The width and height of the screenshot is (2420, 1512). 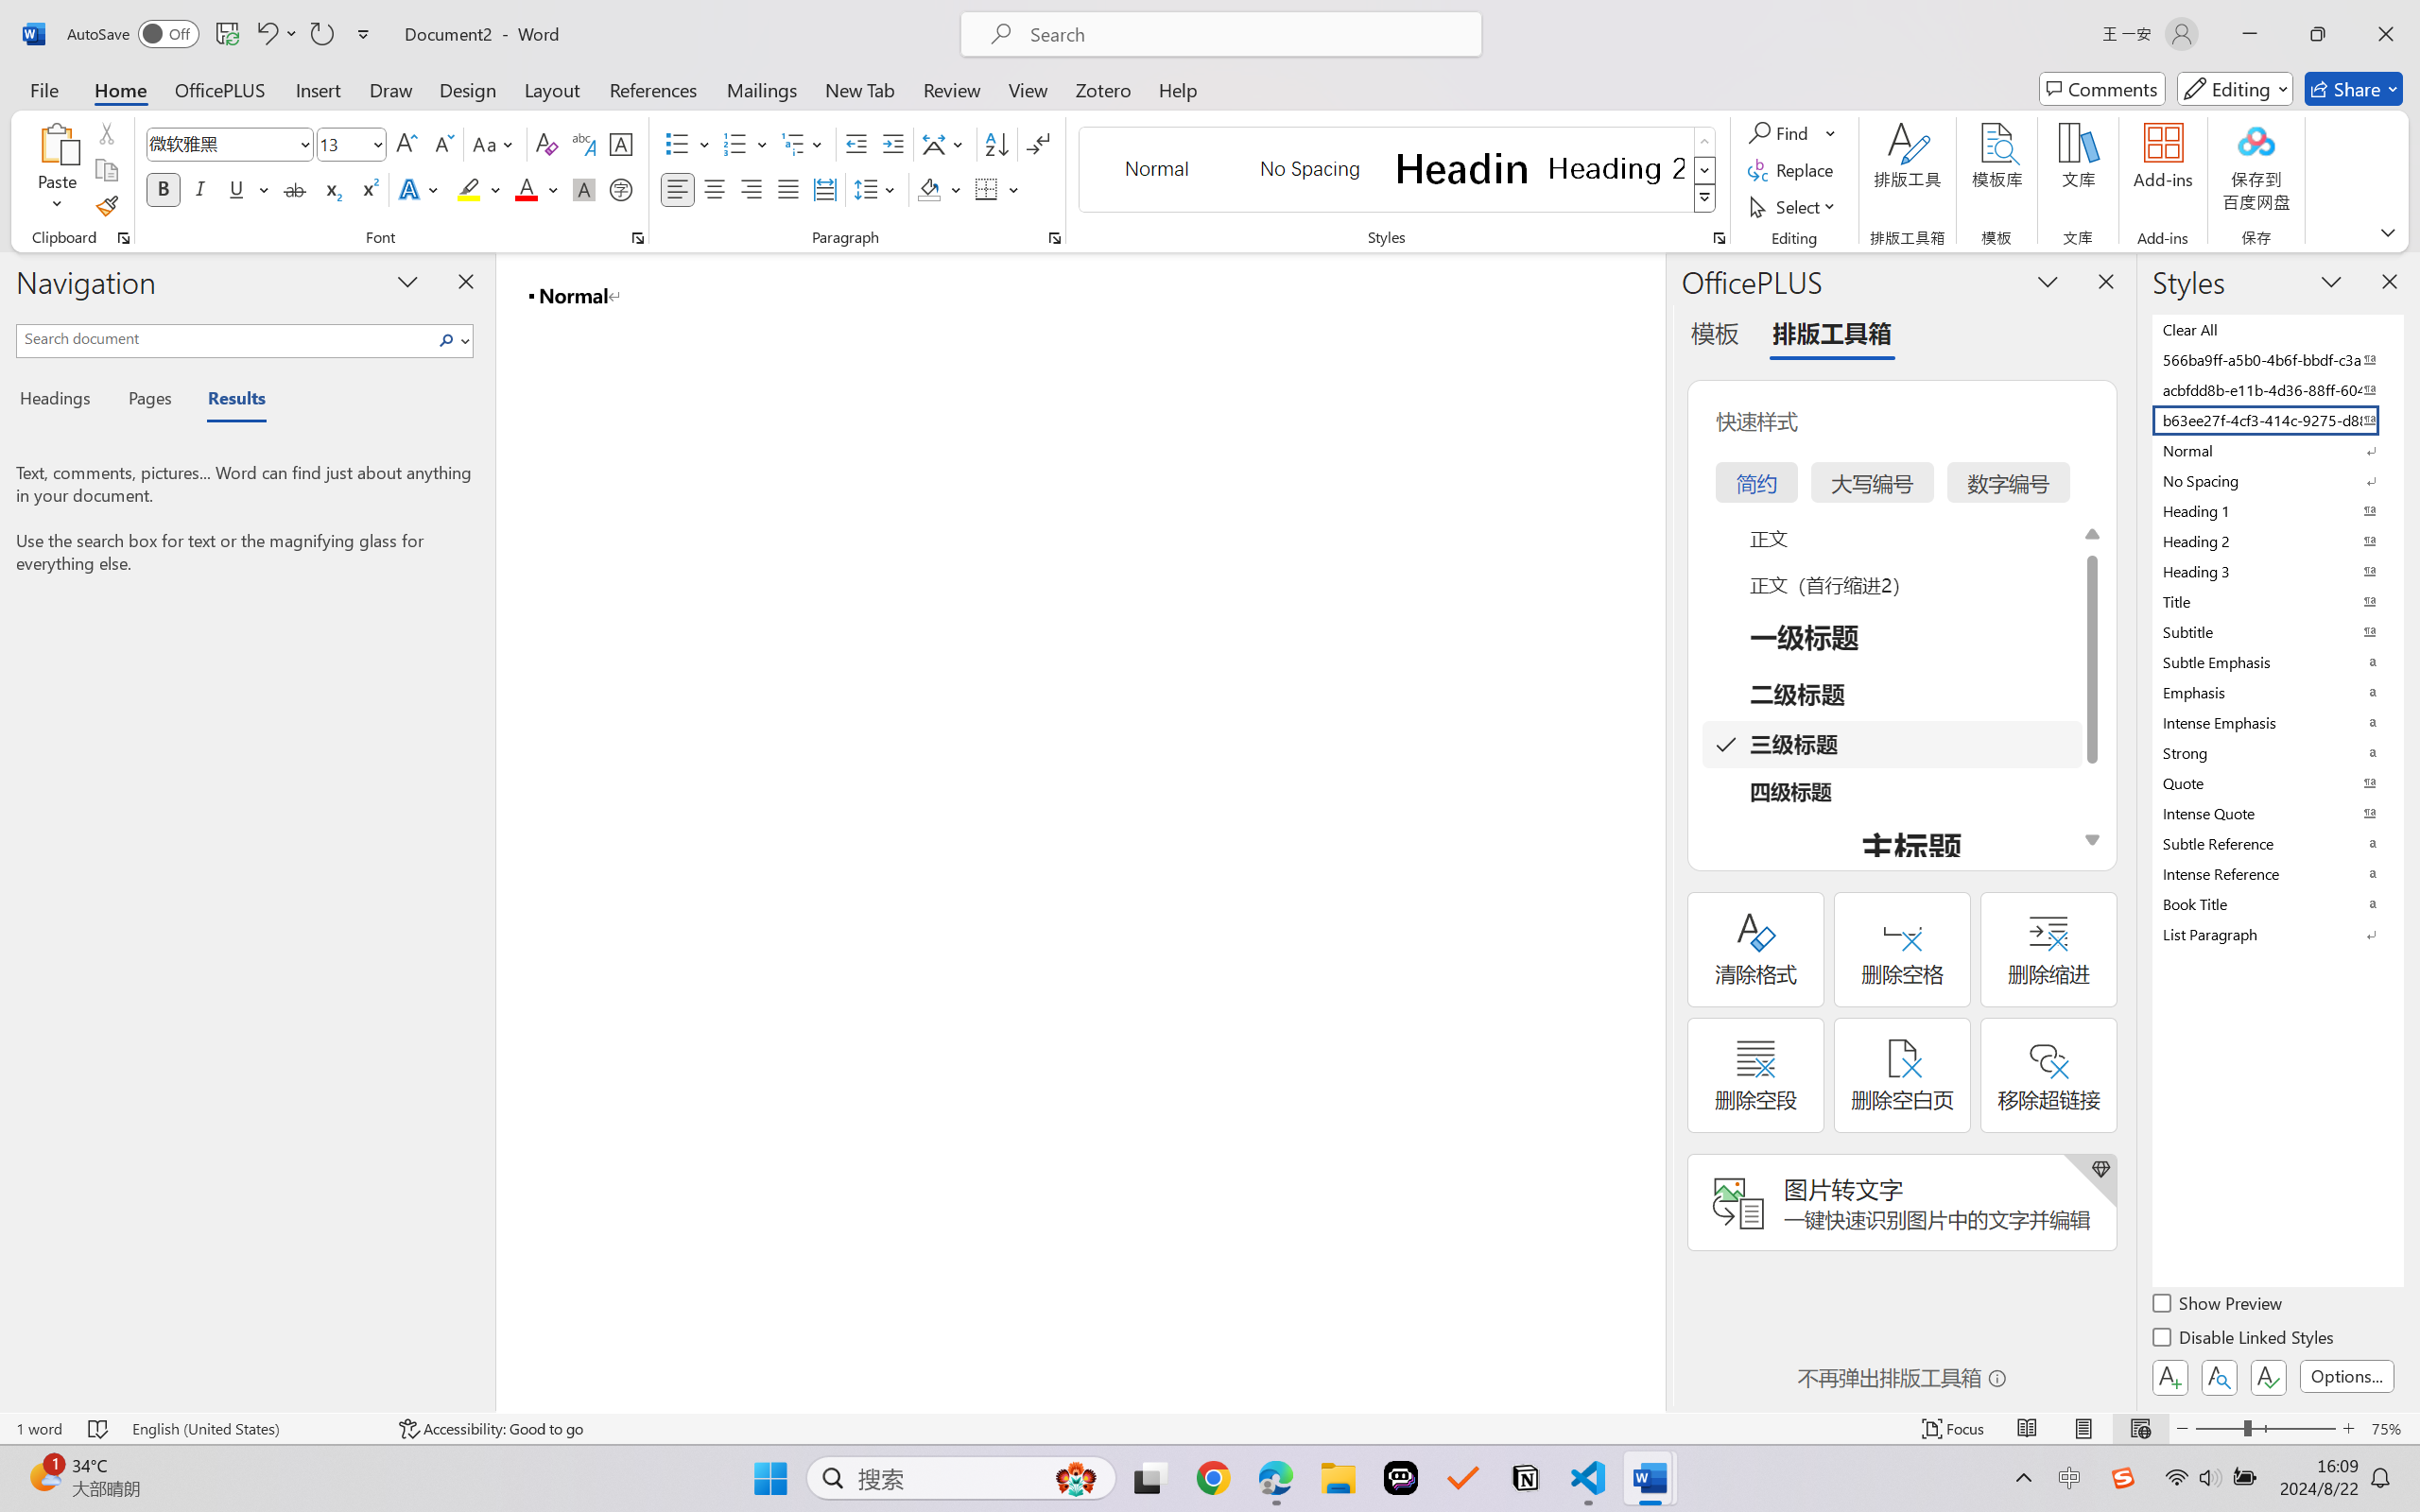 I want to click on Enclose Characters..., so click(x=622, y=189).